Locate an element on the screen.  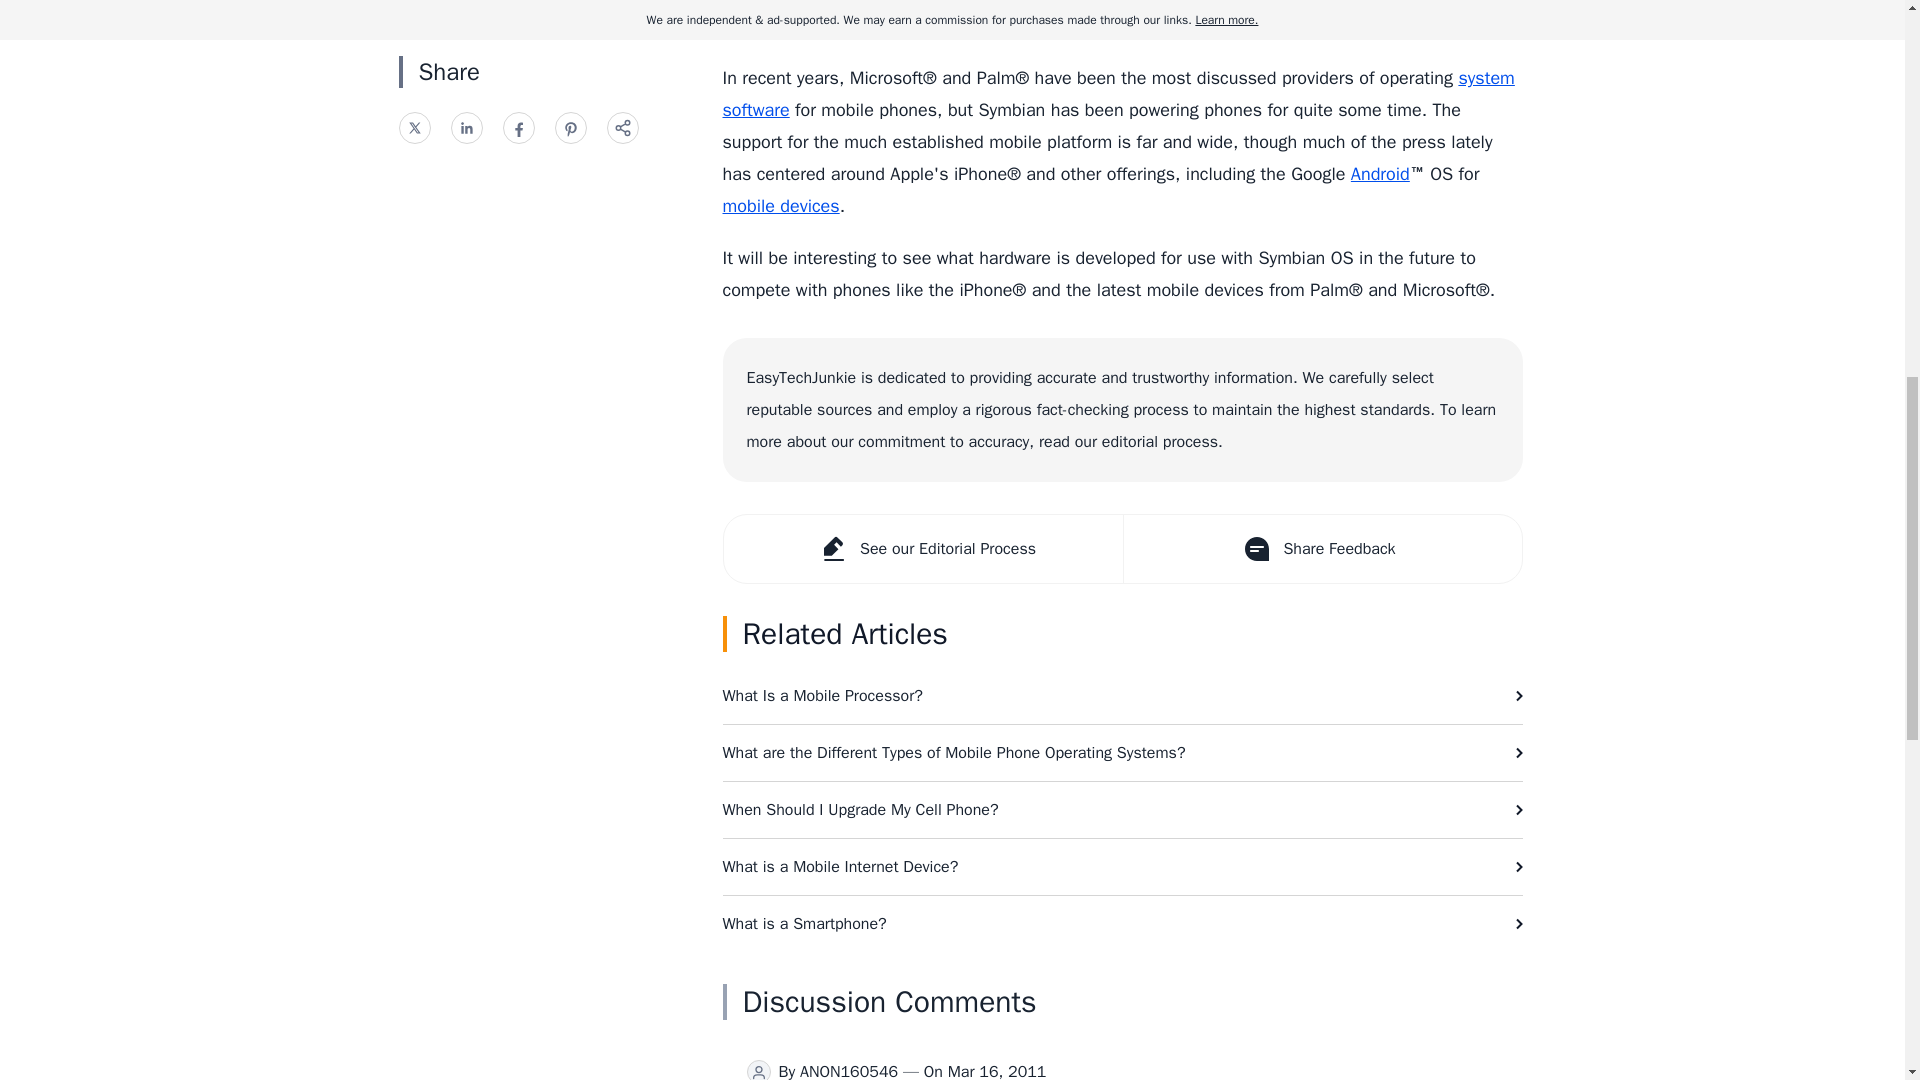
Share Feedback is located at coordinates (1320, 549).